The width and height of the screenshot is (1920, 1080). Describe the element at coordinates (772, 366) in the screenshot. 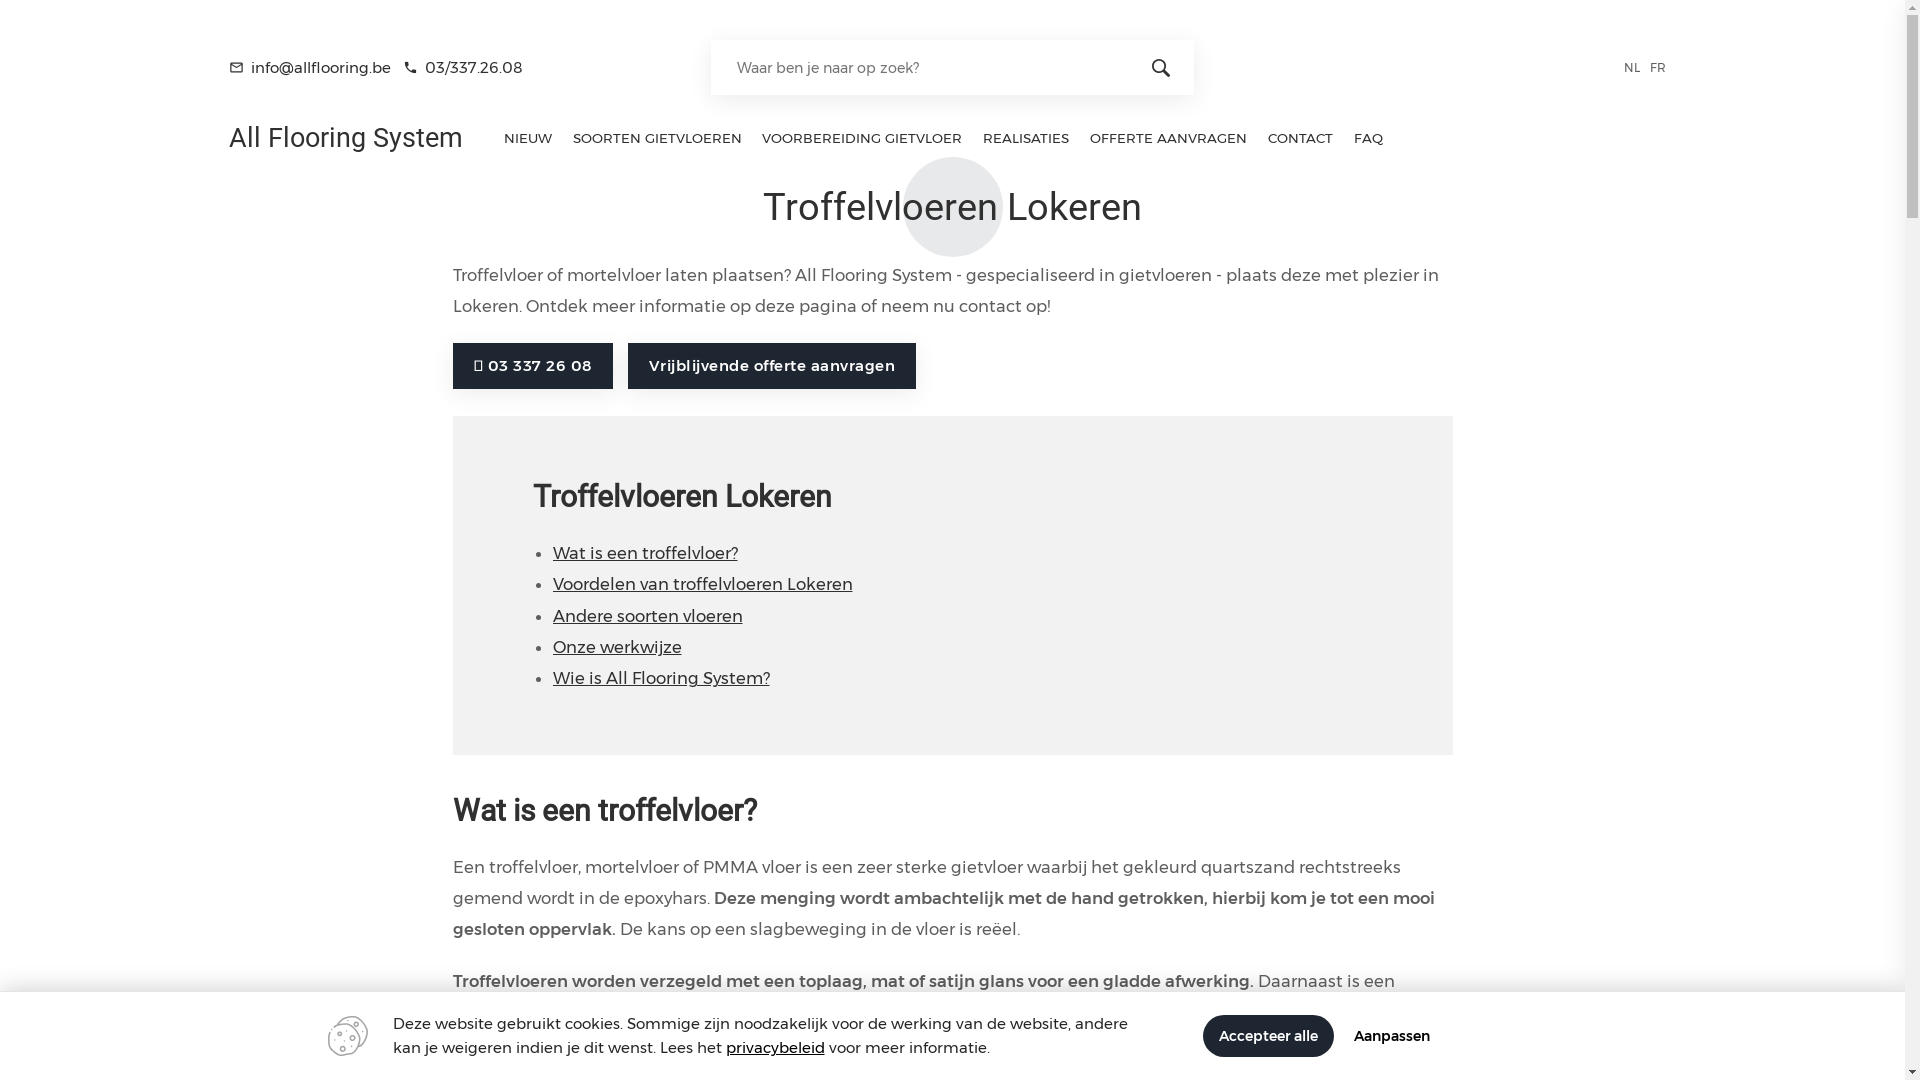

I see `Vrijblijvende offerte aanvragen` at that location.